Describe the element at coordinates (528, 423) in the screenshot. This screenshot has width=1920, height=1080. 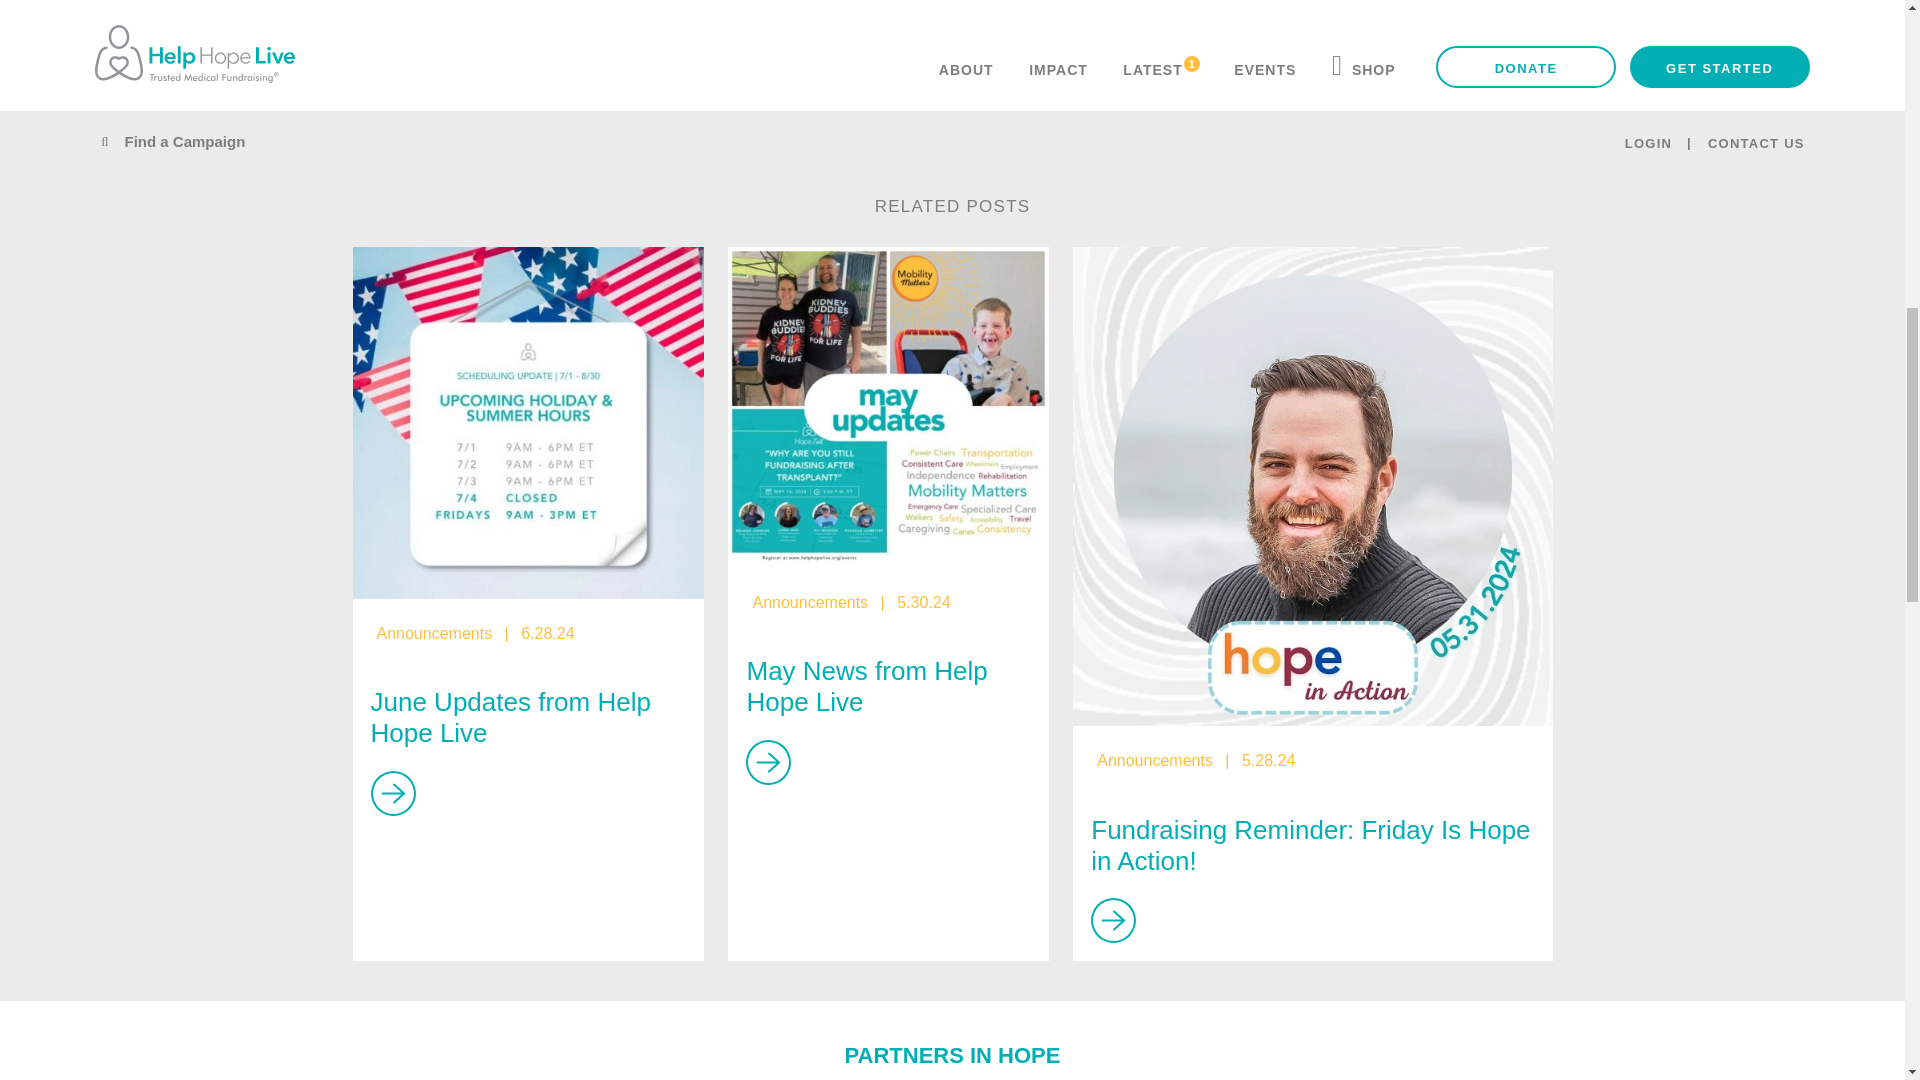
I see `June Updates from Help Hope Live` at that location.